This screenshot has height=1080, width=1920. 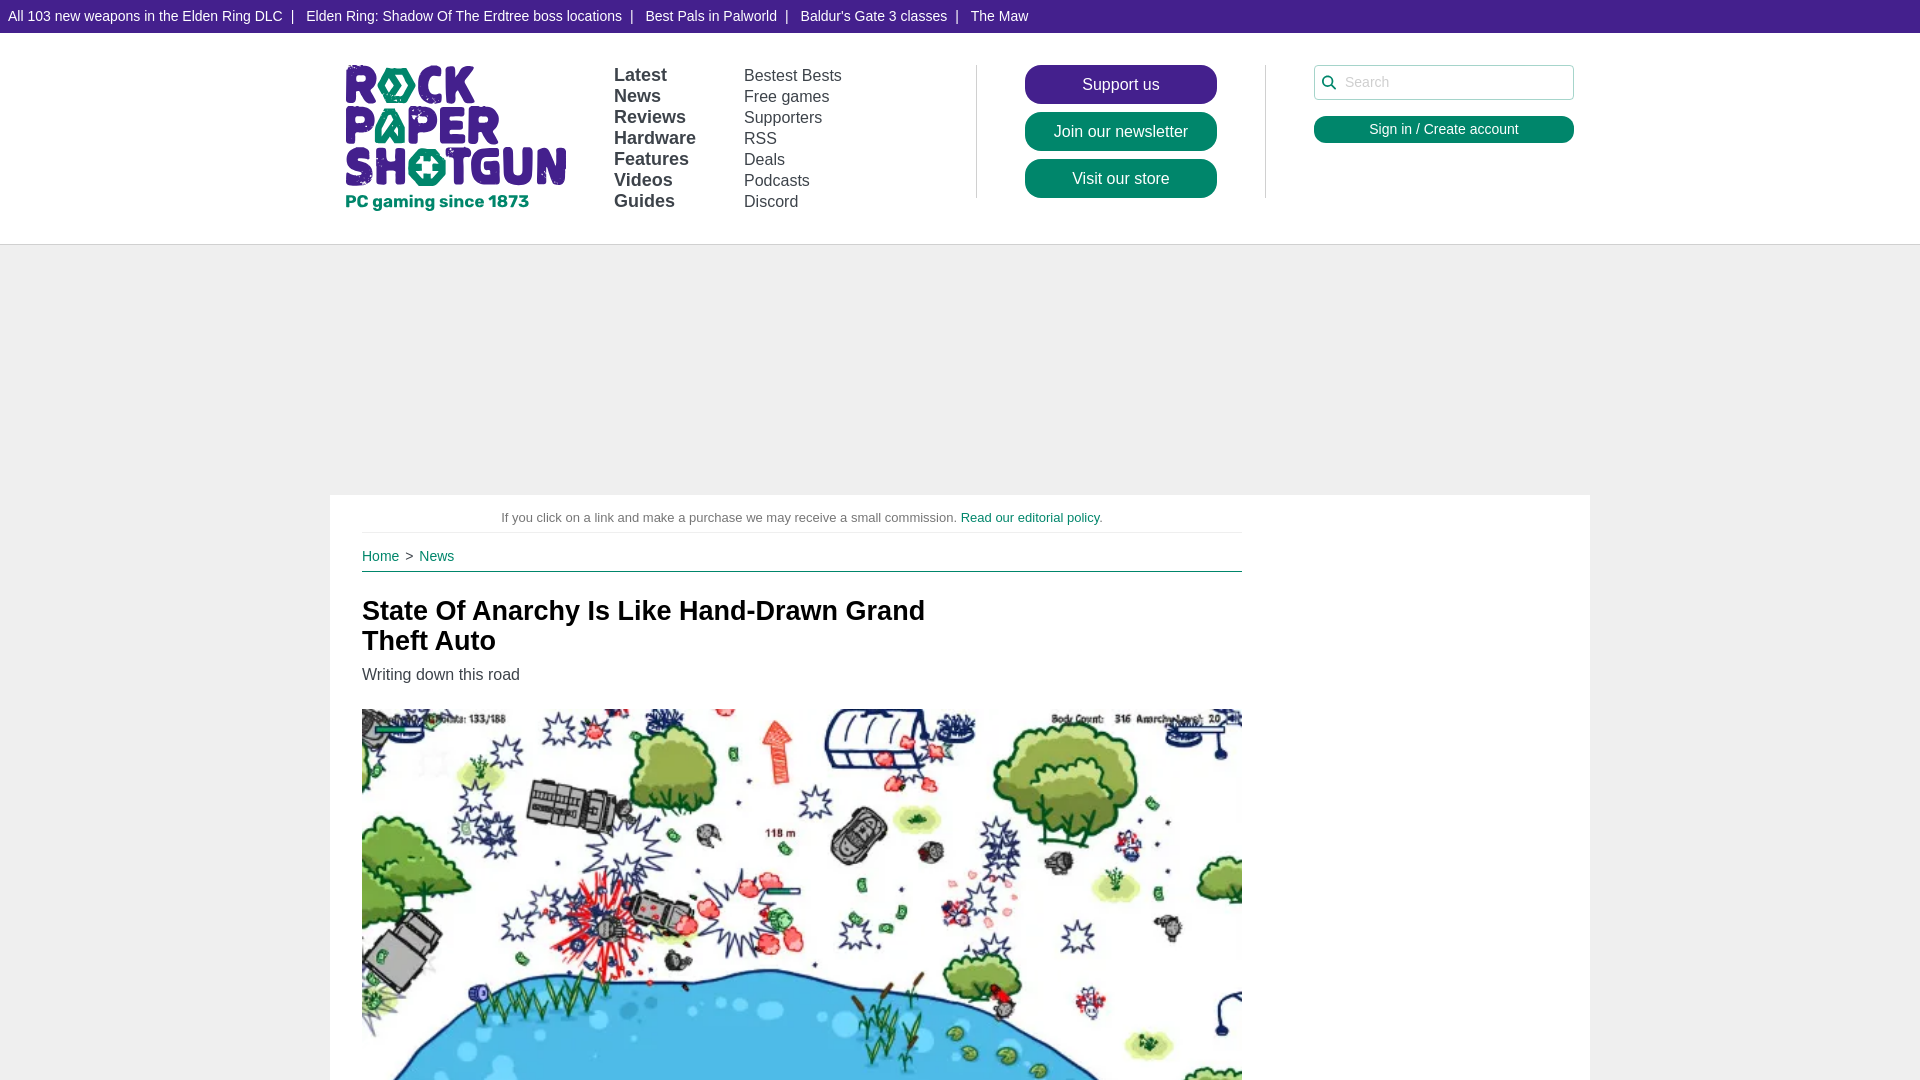 I want to click on The Maw, so click(x=1000, y=16).